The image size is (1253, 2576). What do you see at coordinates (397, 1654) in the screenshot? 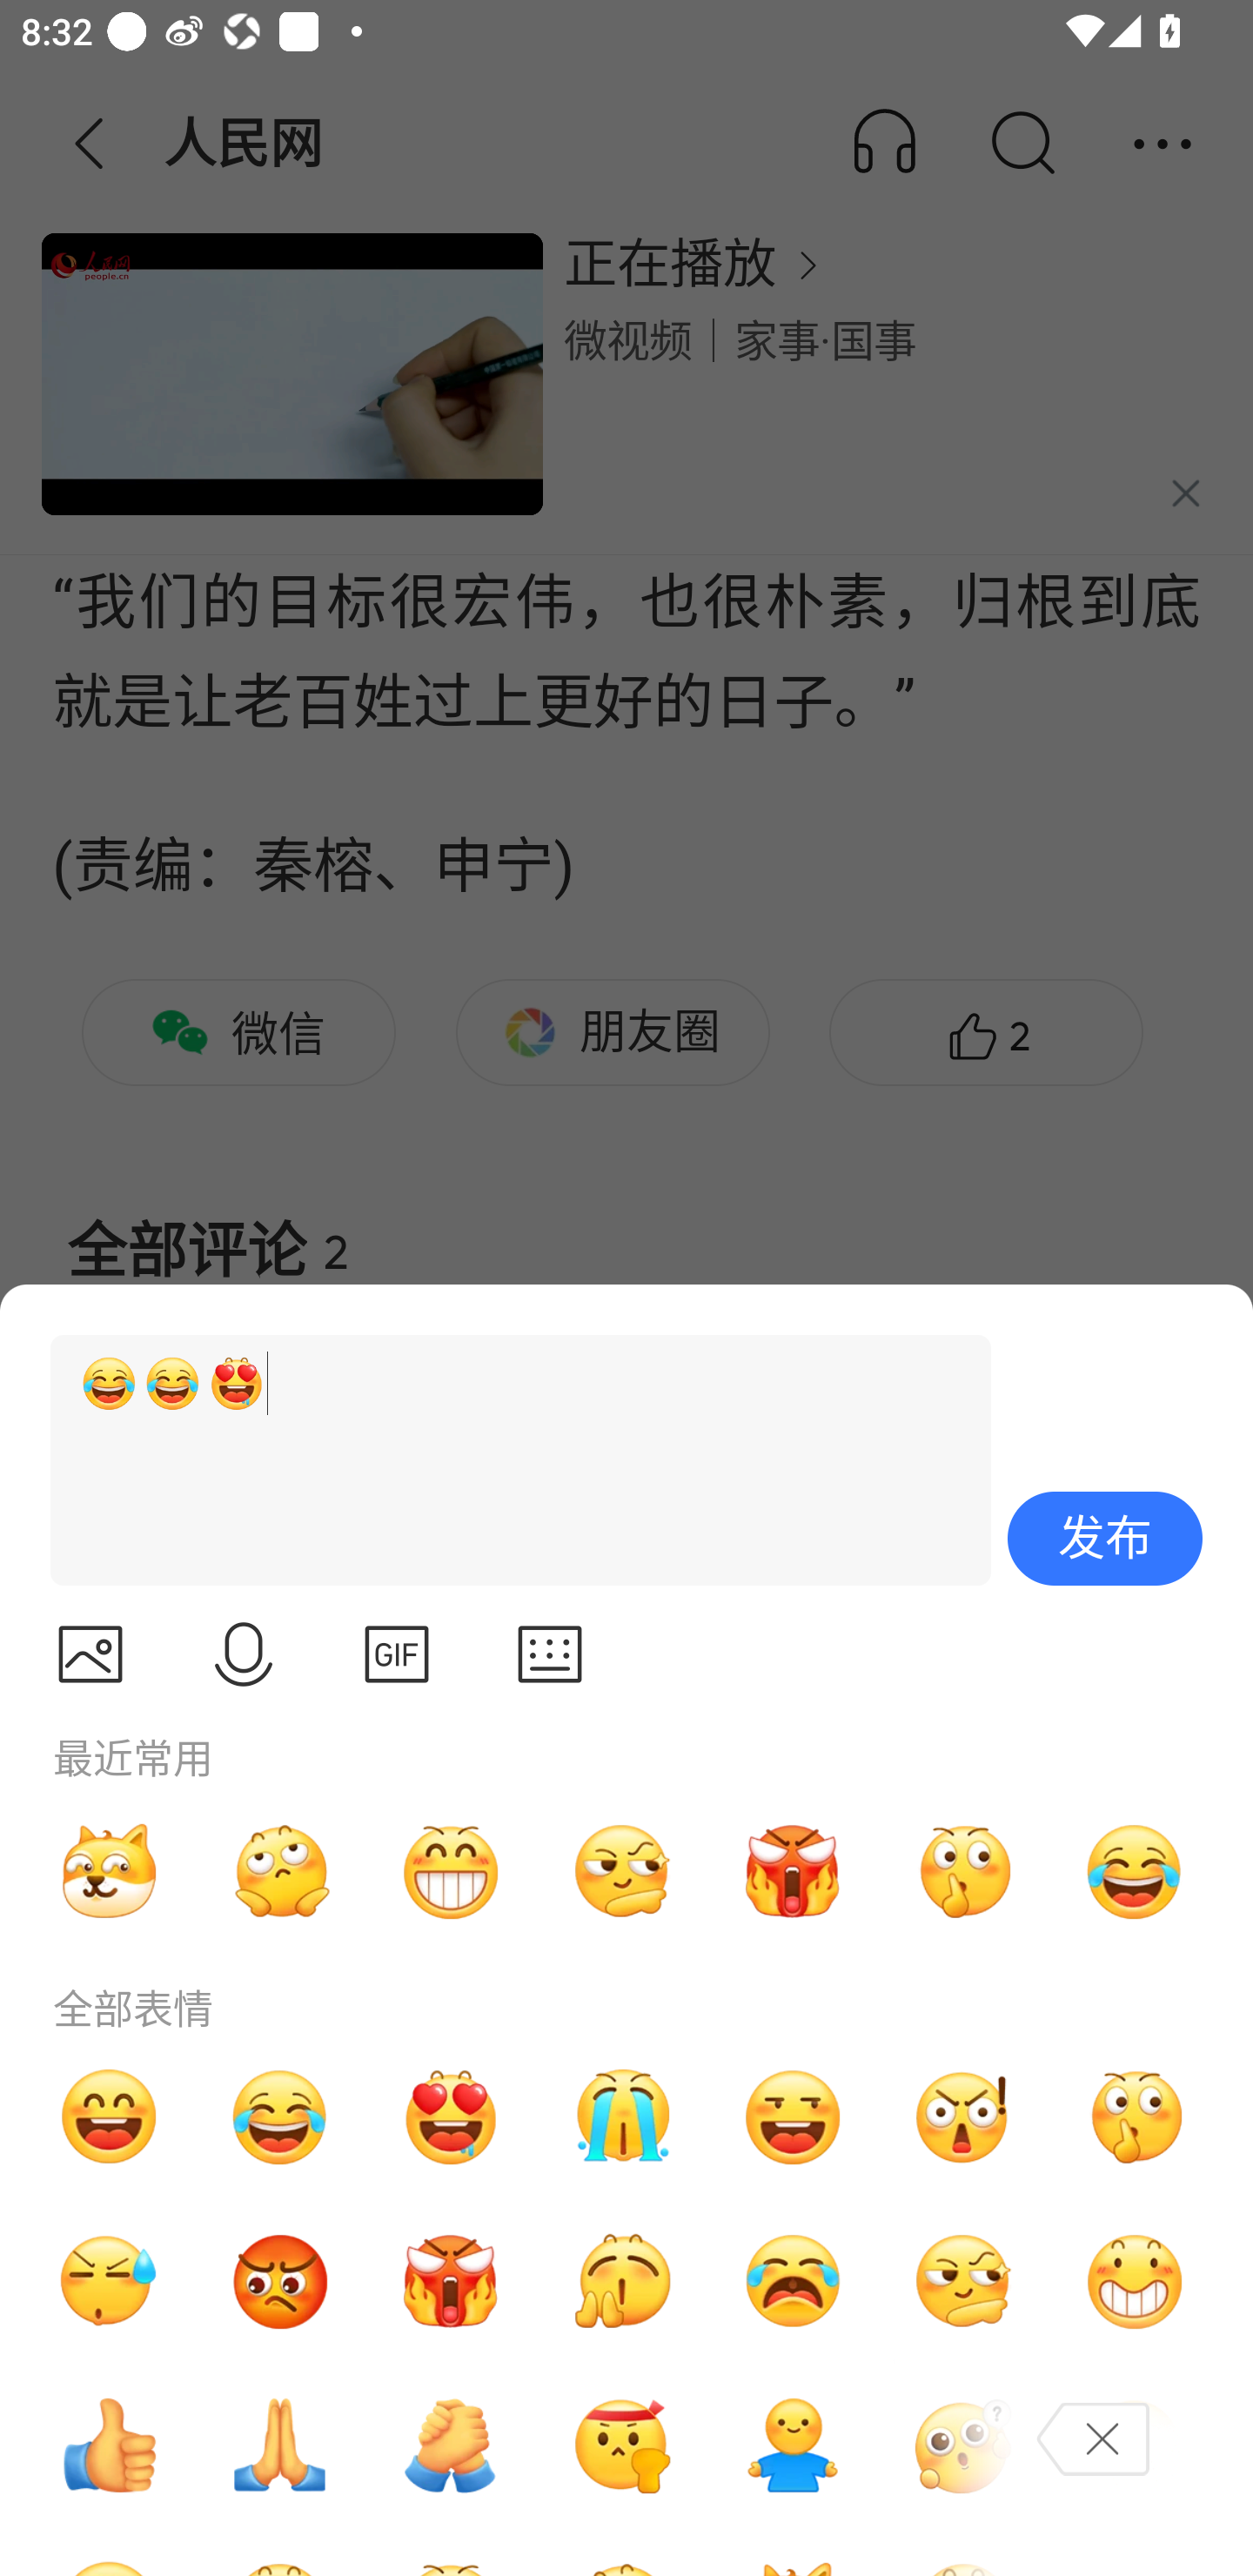
I see `` at bounding box center [397, 1654].